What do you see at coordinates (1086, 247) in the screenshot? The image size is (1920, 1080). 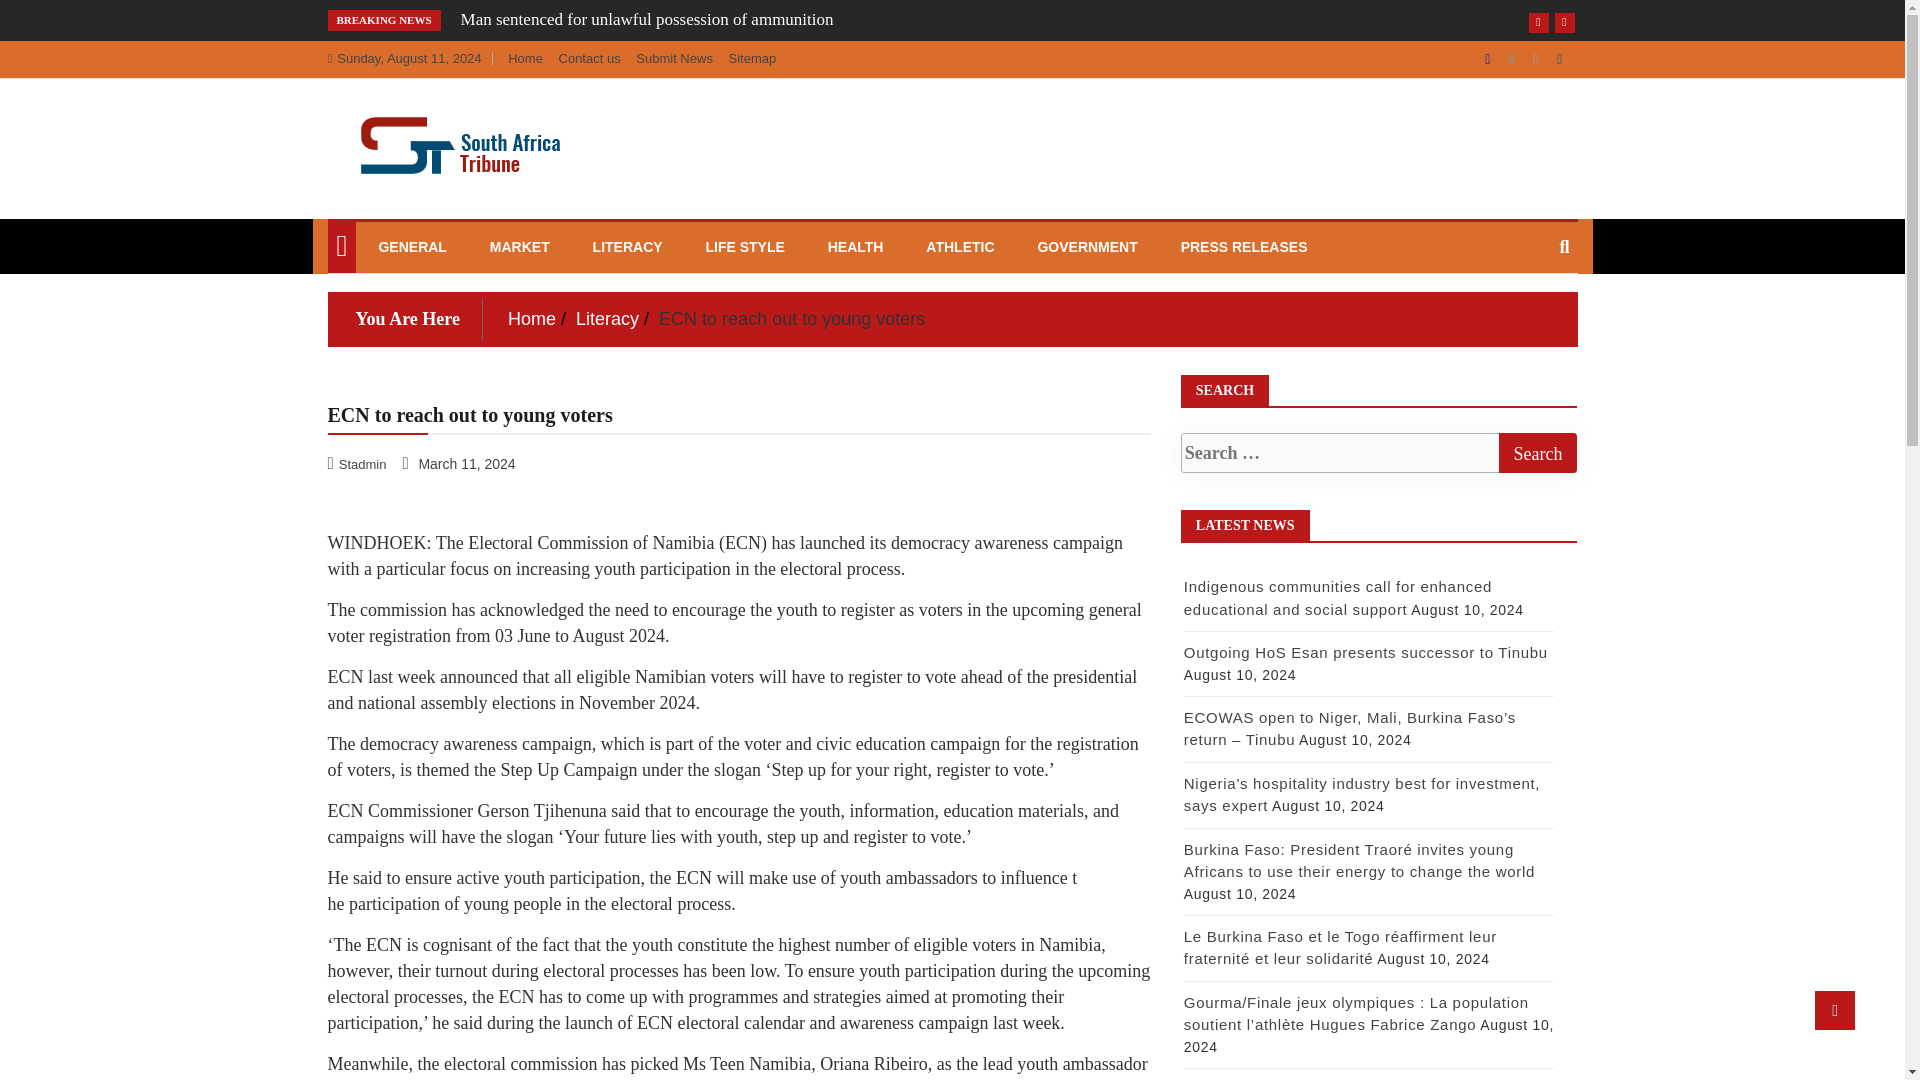 I see `GOVERNMENT` at bounding box center [1086, 247].